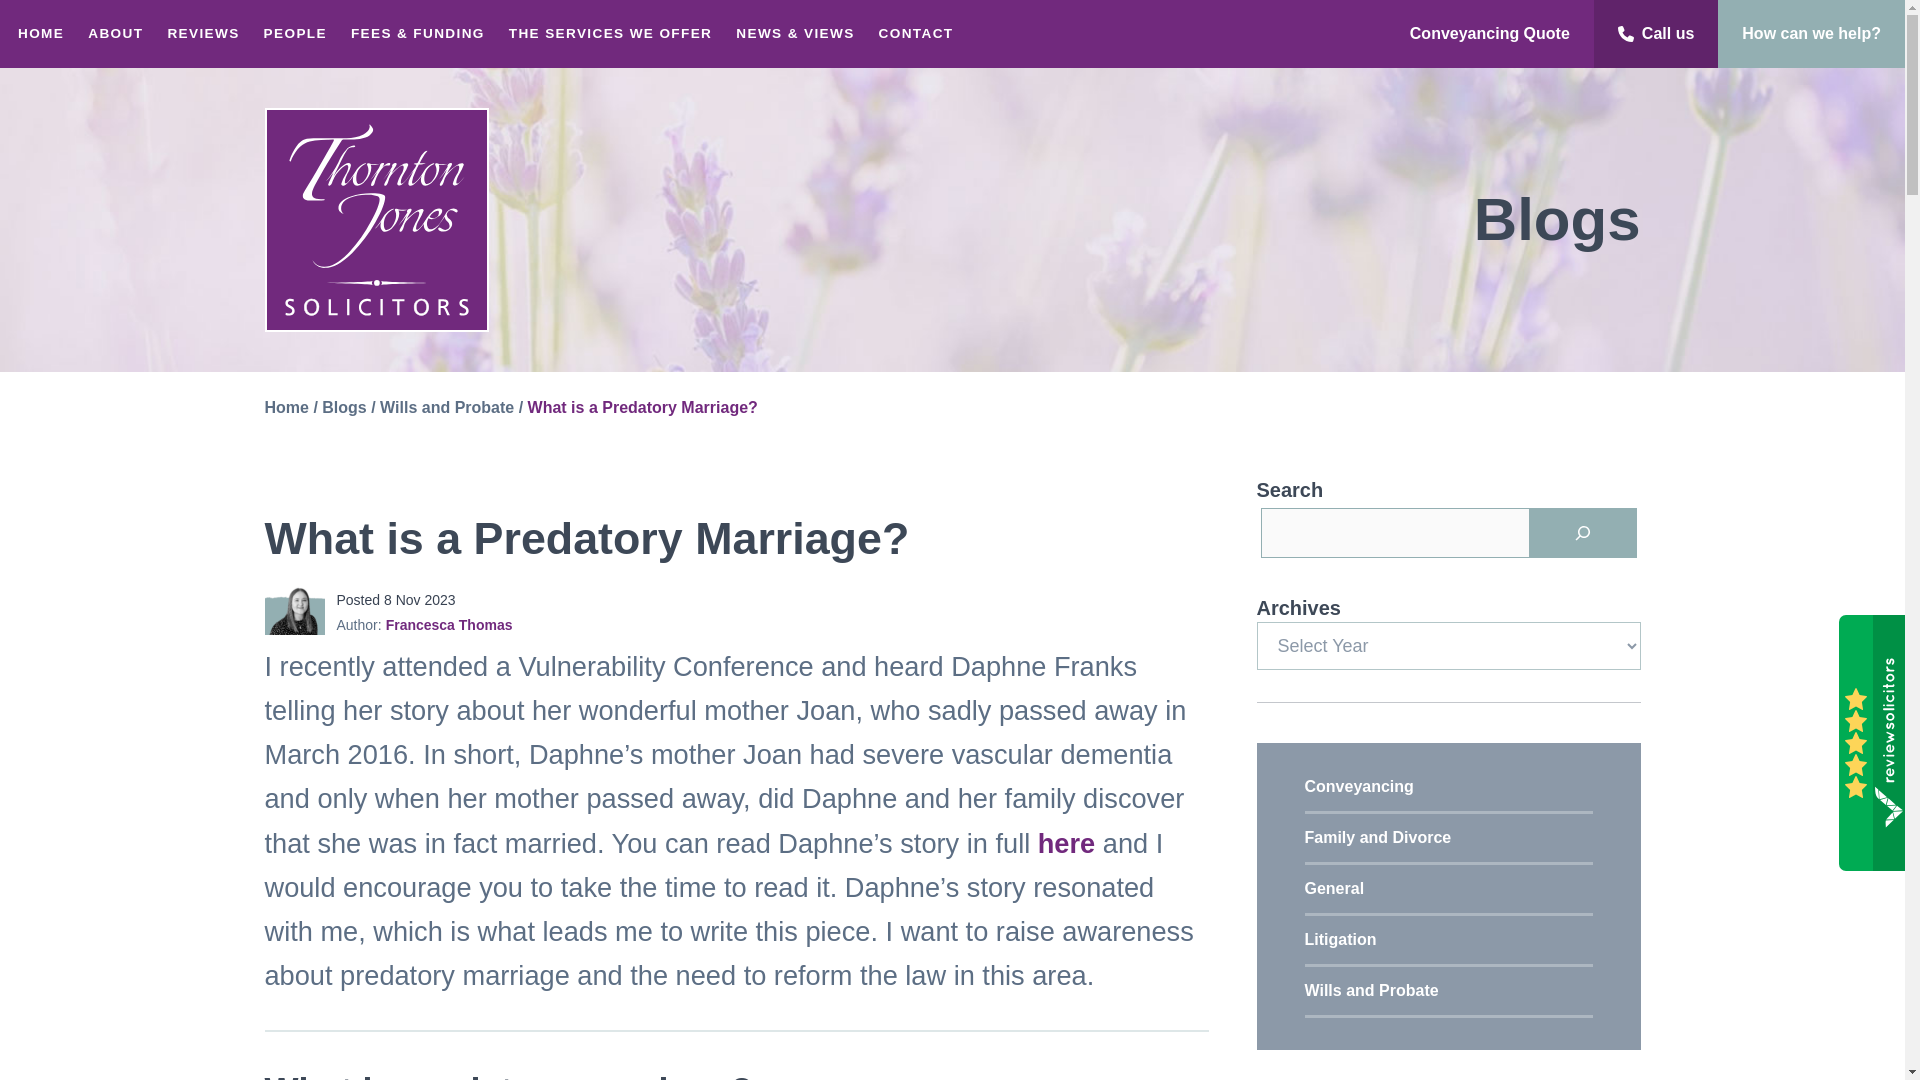 Image resolution: width=1920 pixels, height=1080 pixels. What do you see at coordinates (116, 34) in the screenshot?
I see `ABOUT` at bounding box center [116, 34].